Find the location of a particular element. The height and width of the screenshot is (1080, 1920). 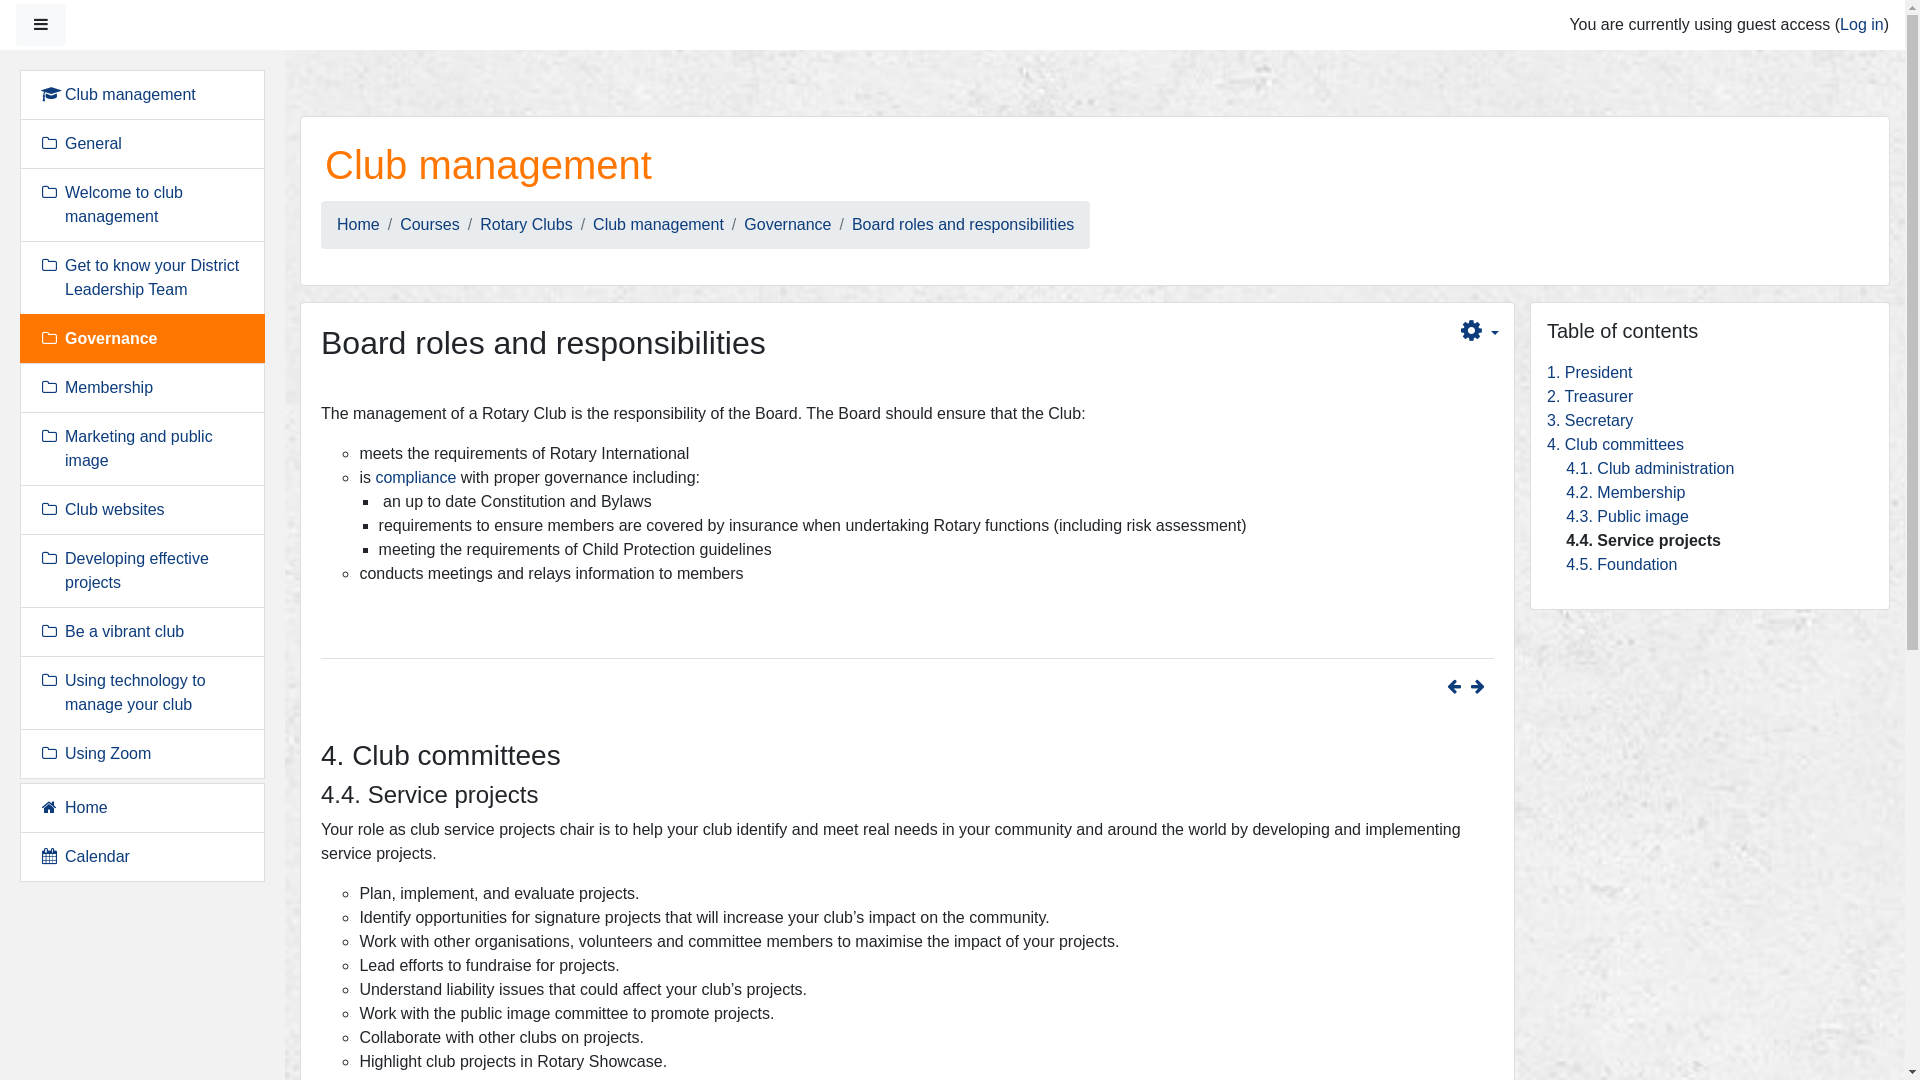

Using Zoom is located at coordinates (142, 754).